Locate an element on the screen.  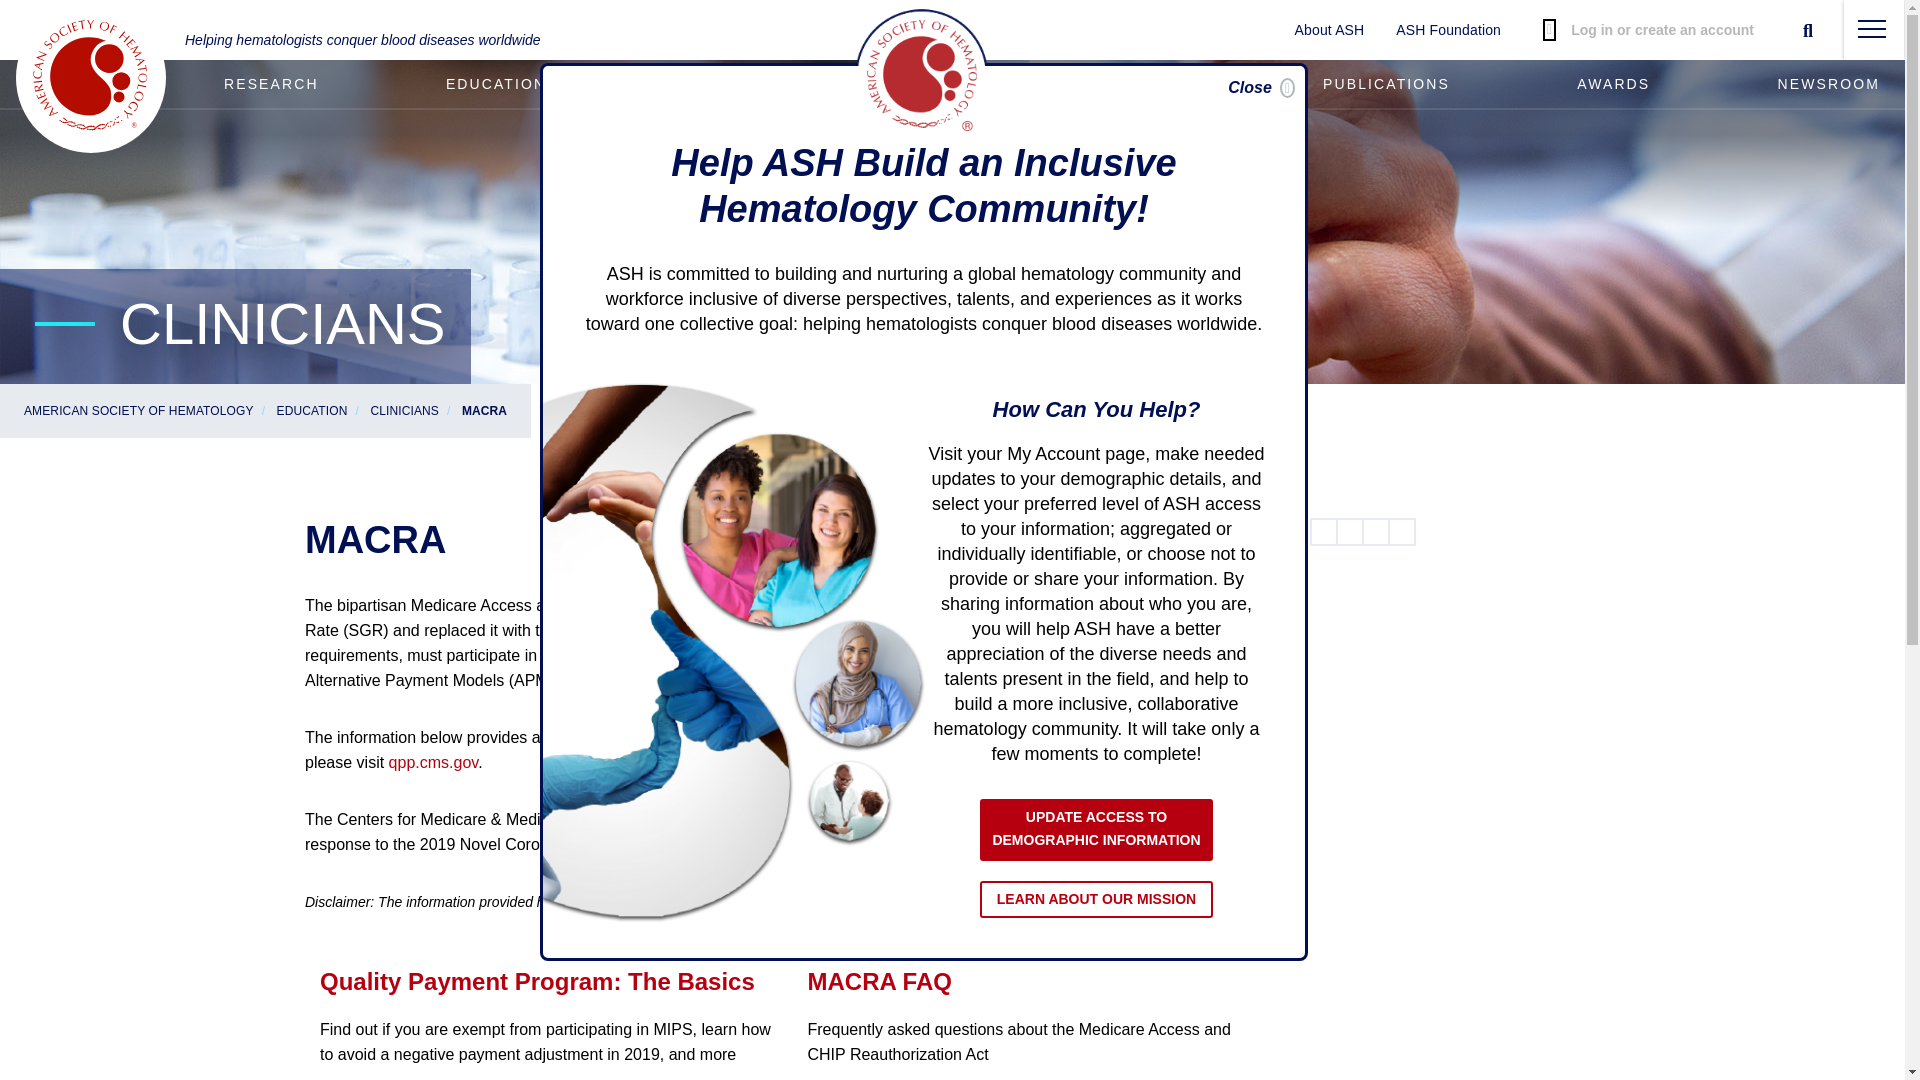
About ASH is located at coordinates (1329, 30).